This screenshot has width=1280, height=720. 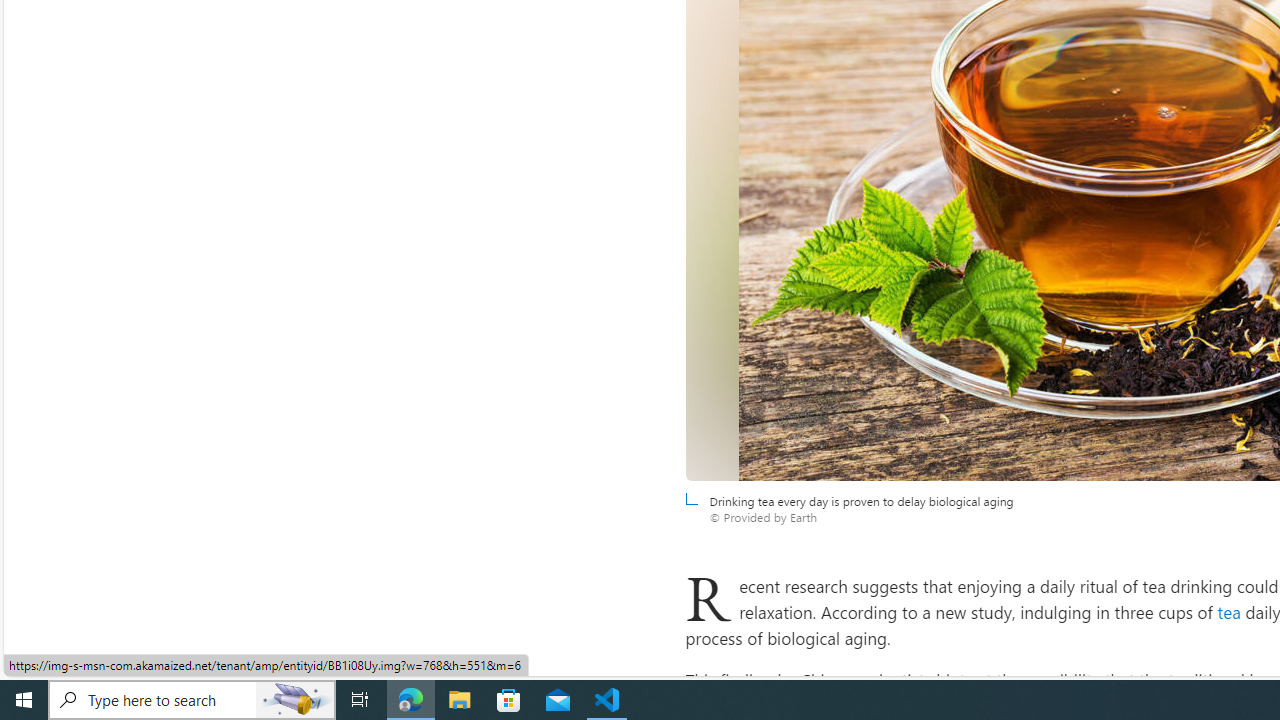 What do you see at coordinates (1229, 612) in the screenshot?
I see `tea` at bounding box center [1229, 612].